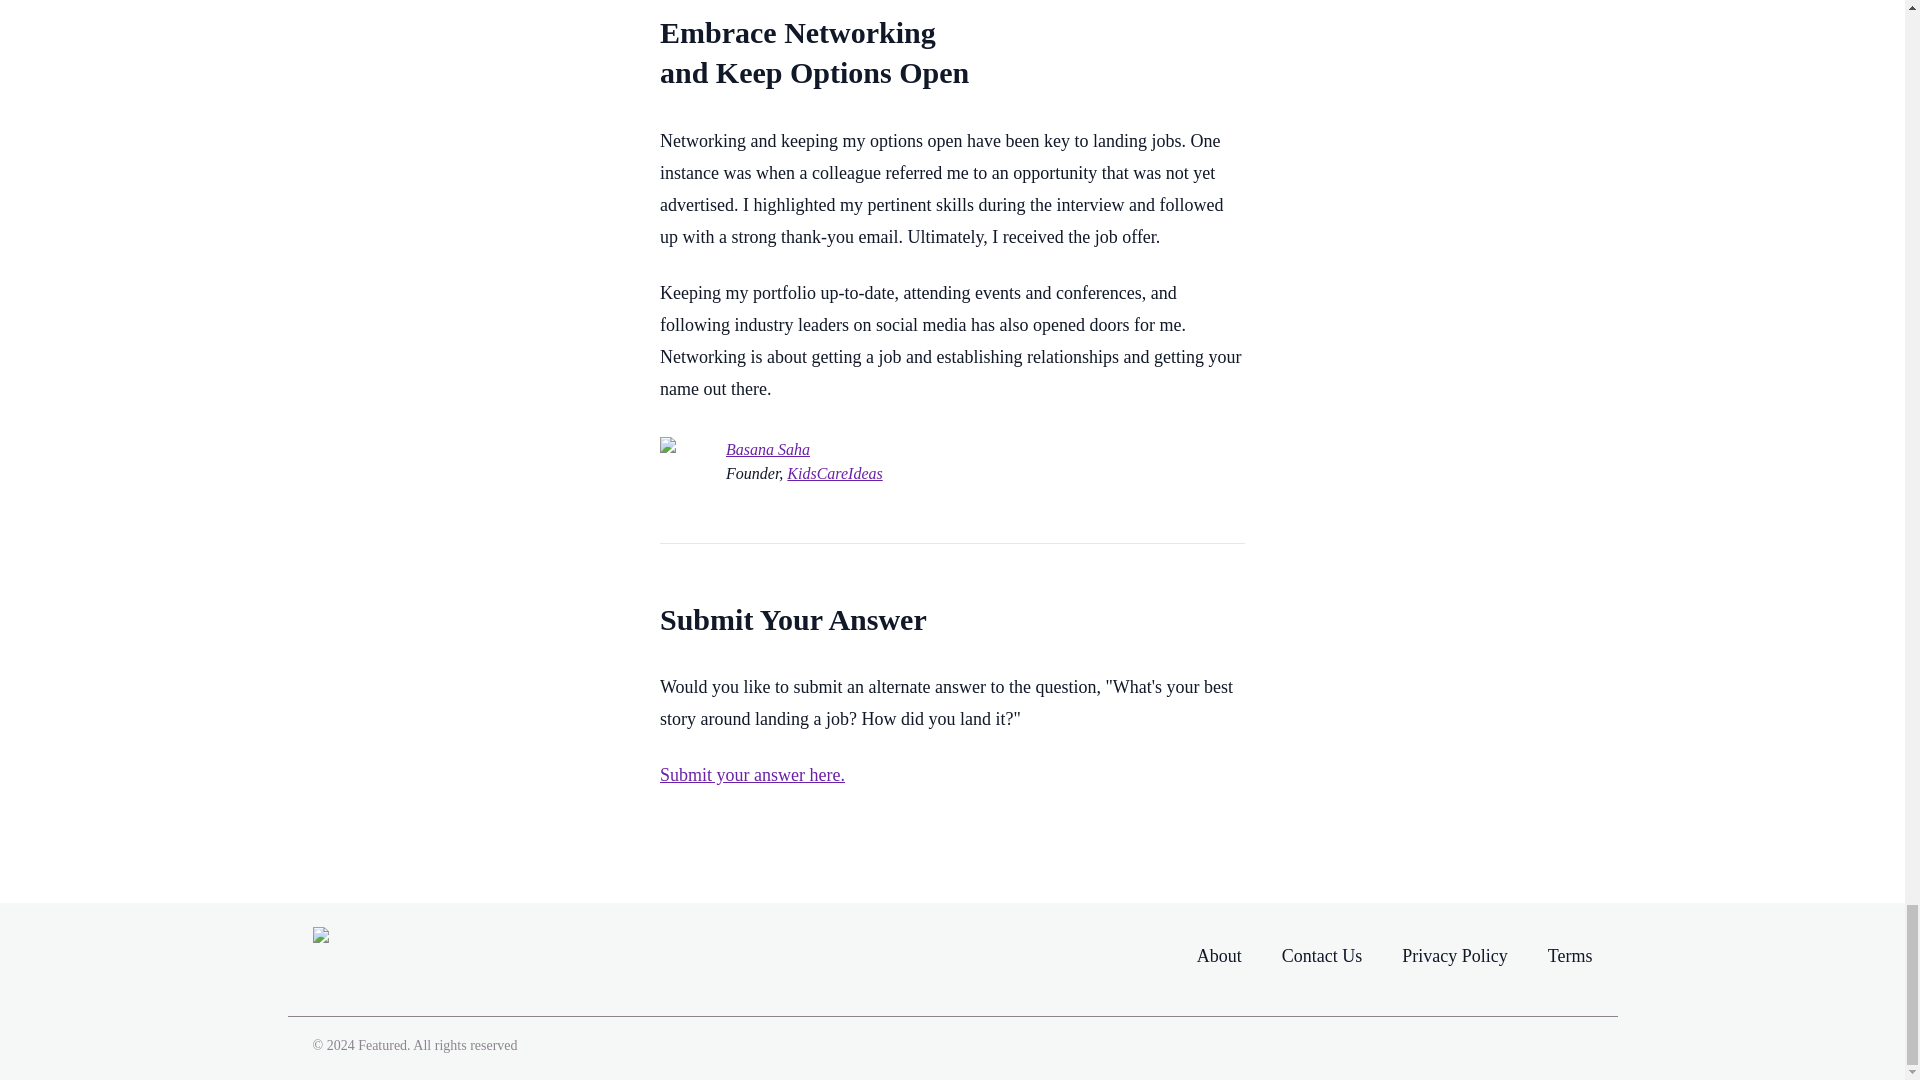 The width and height of the screenshot is (1920, 1080). Describe the element at coordinates (1570, 956) in the screenshot. I see `Terms` at that location.